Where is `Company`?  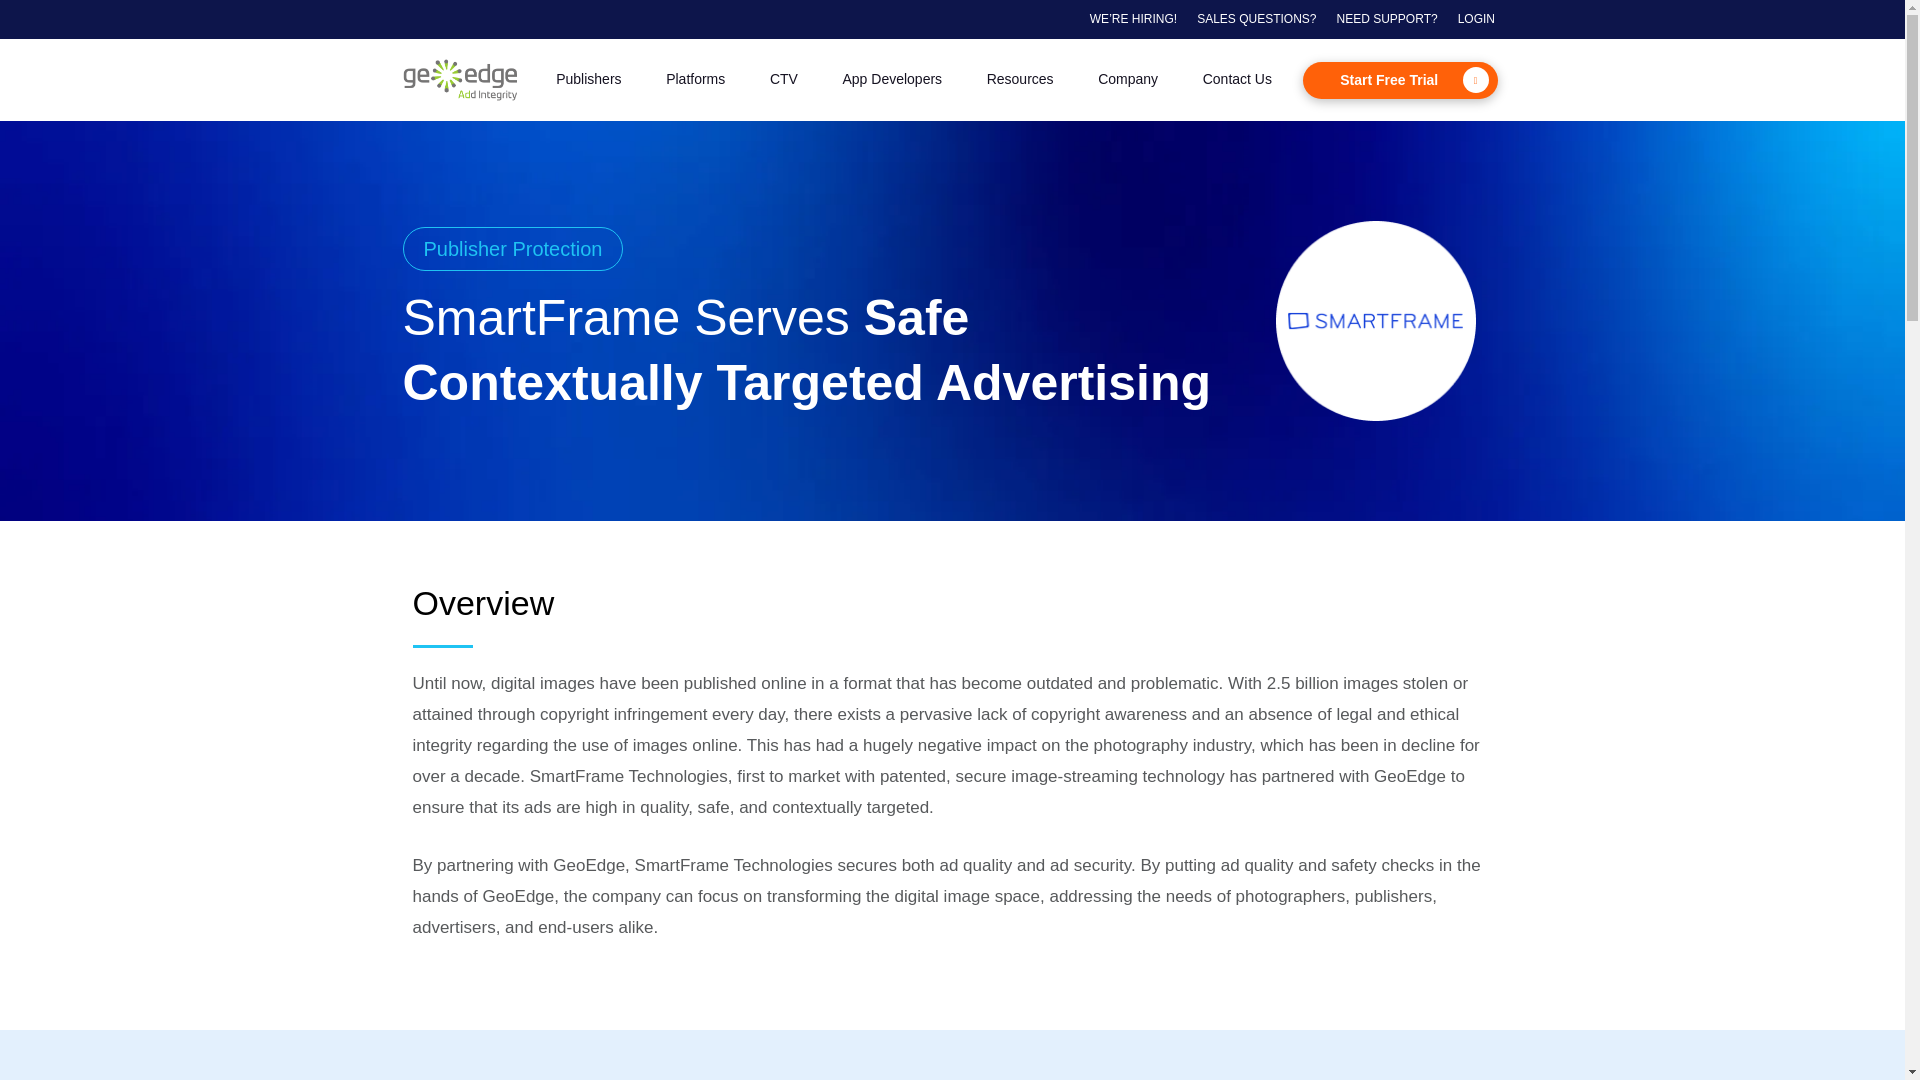 Company is located at coordinates (1128, 80).